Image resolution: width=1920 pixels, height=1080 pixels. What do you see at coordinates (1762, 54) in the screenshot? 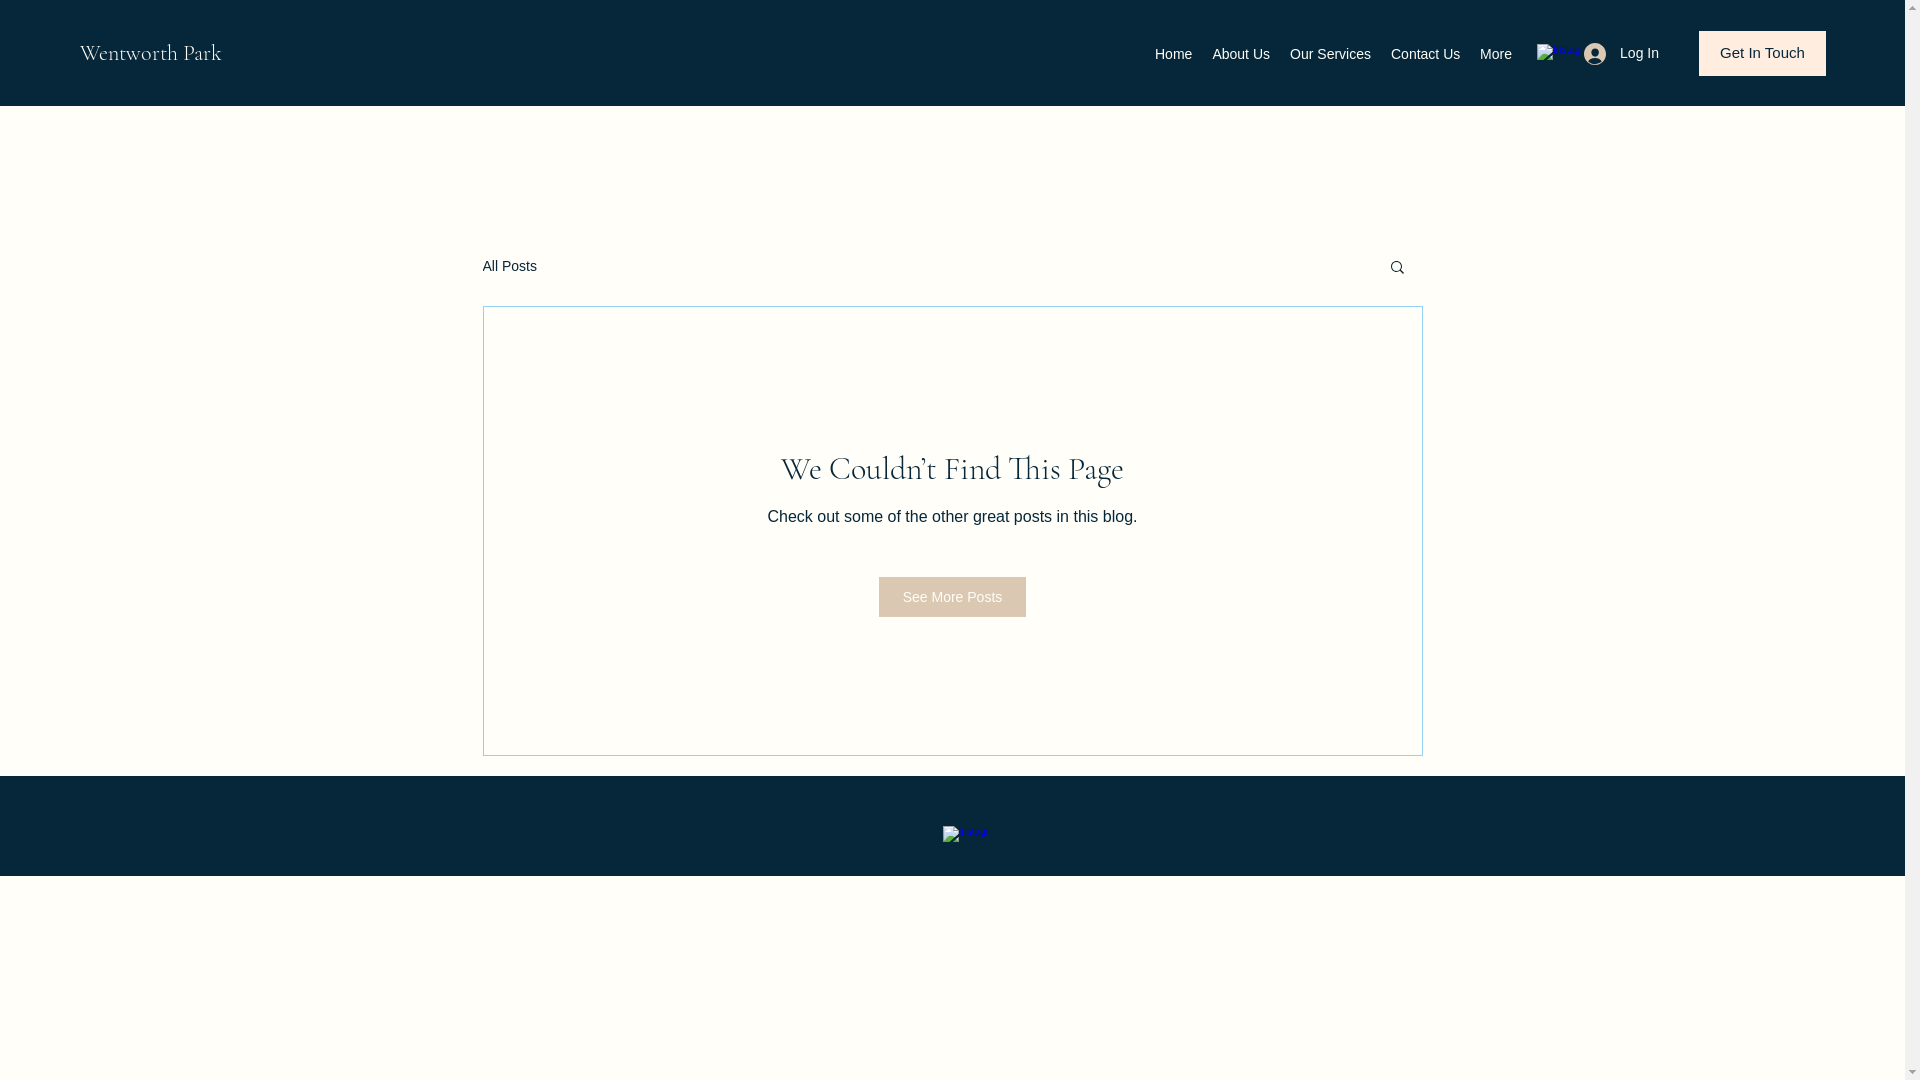
I see `Get In Touch` at bounding box center [1762, 54].